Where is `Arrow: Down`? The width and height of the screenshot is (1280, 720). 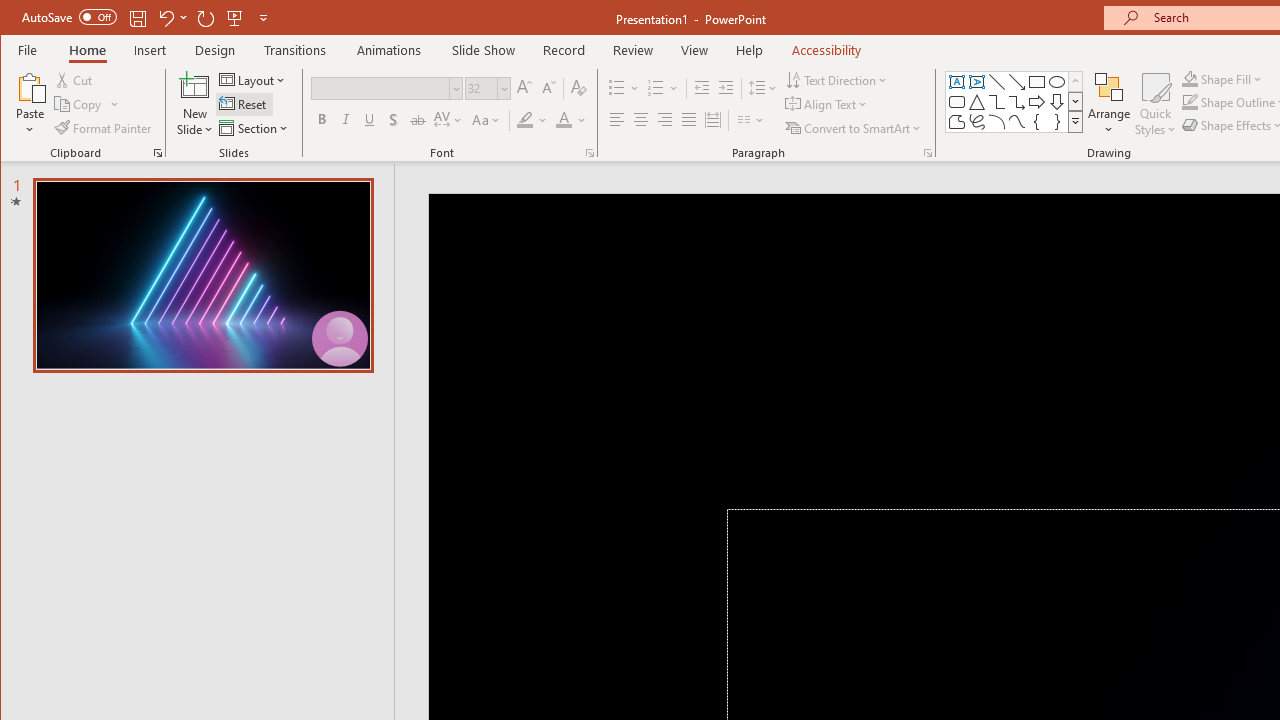 Arrow: Down is located at coordinates (1057, 102).